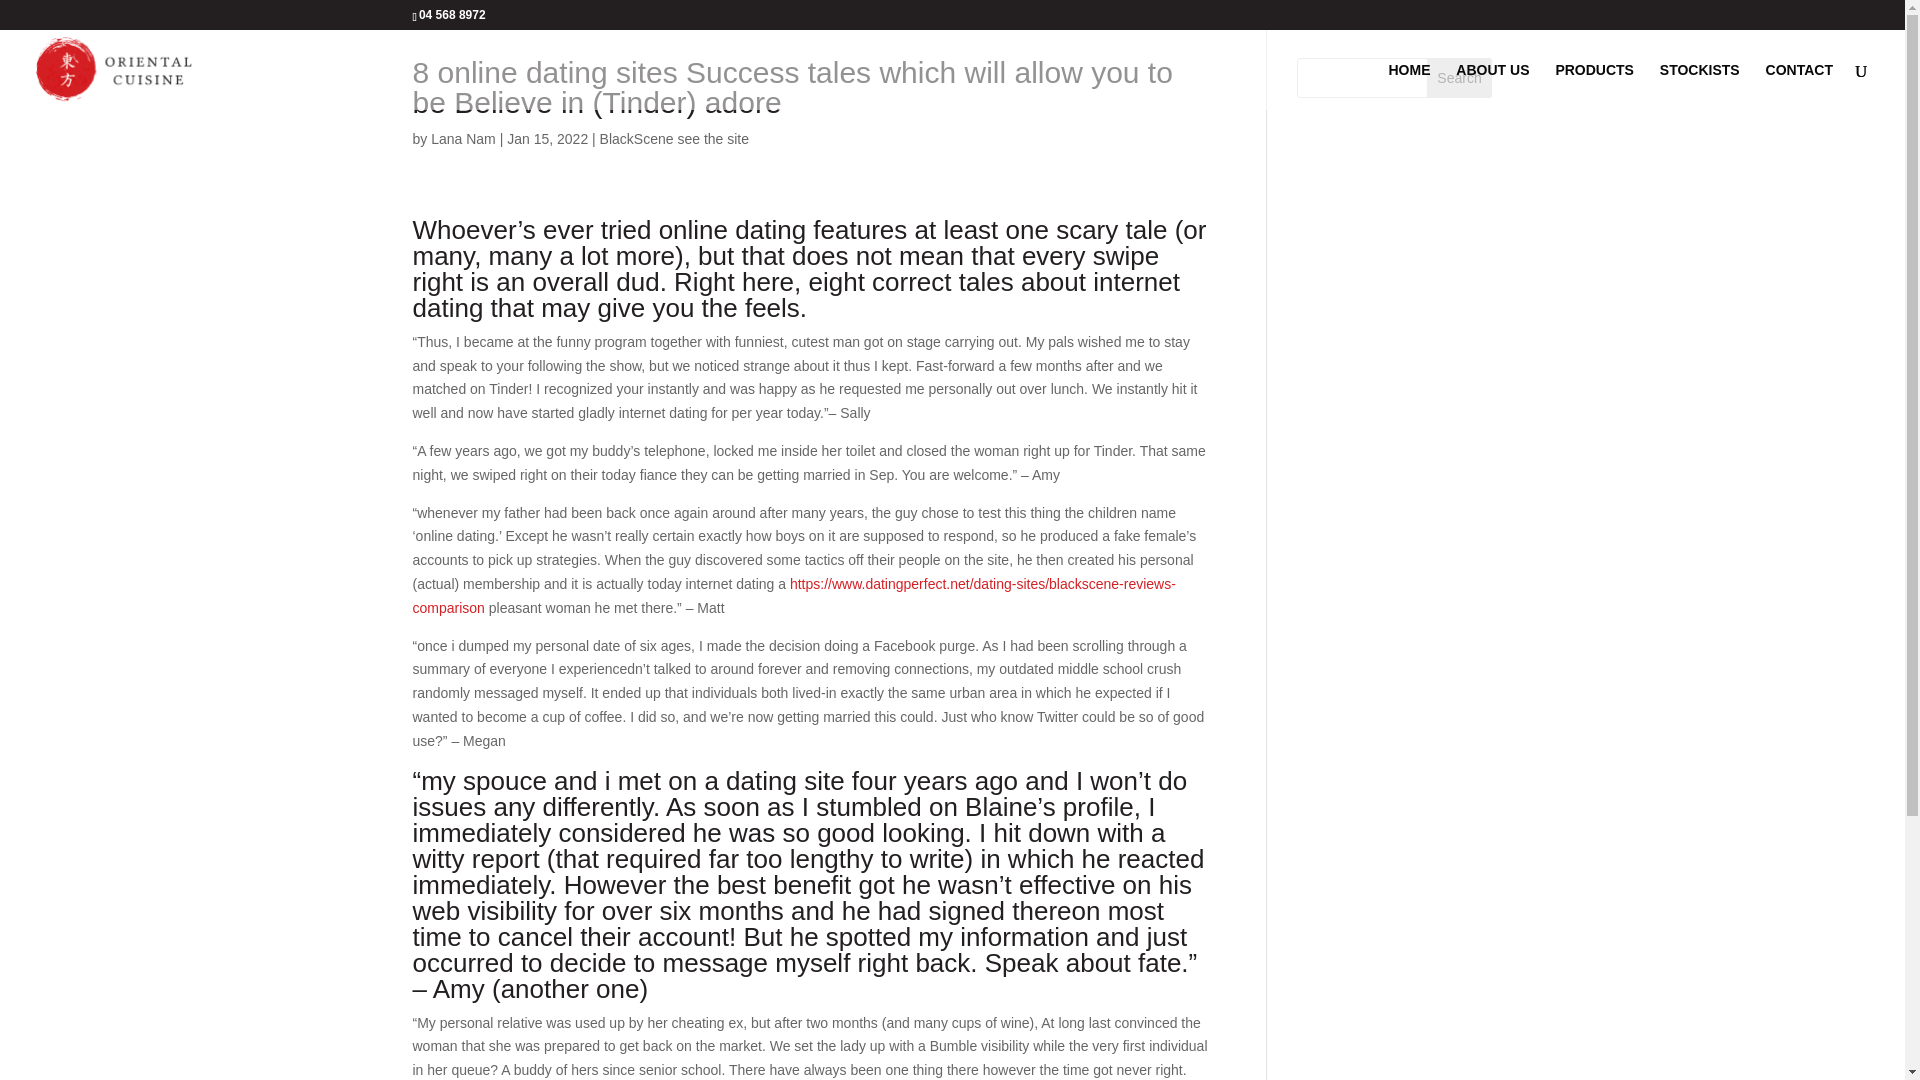 The width and height of the screenshot is (1920, 1080). I want to click on ABOUT US, so click(1492, 86).